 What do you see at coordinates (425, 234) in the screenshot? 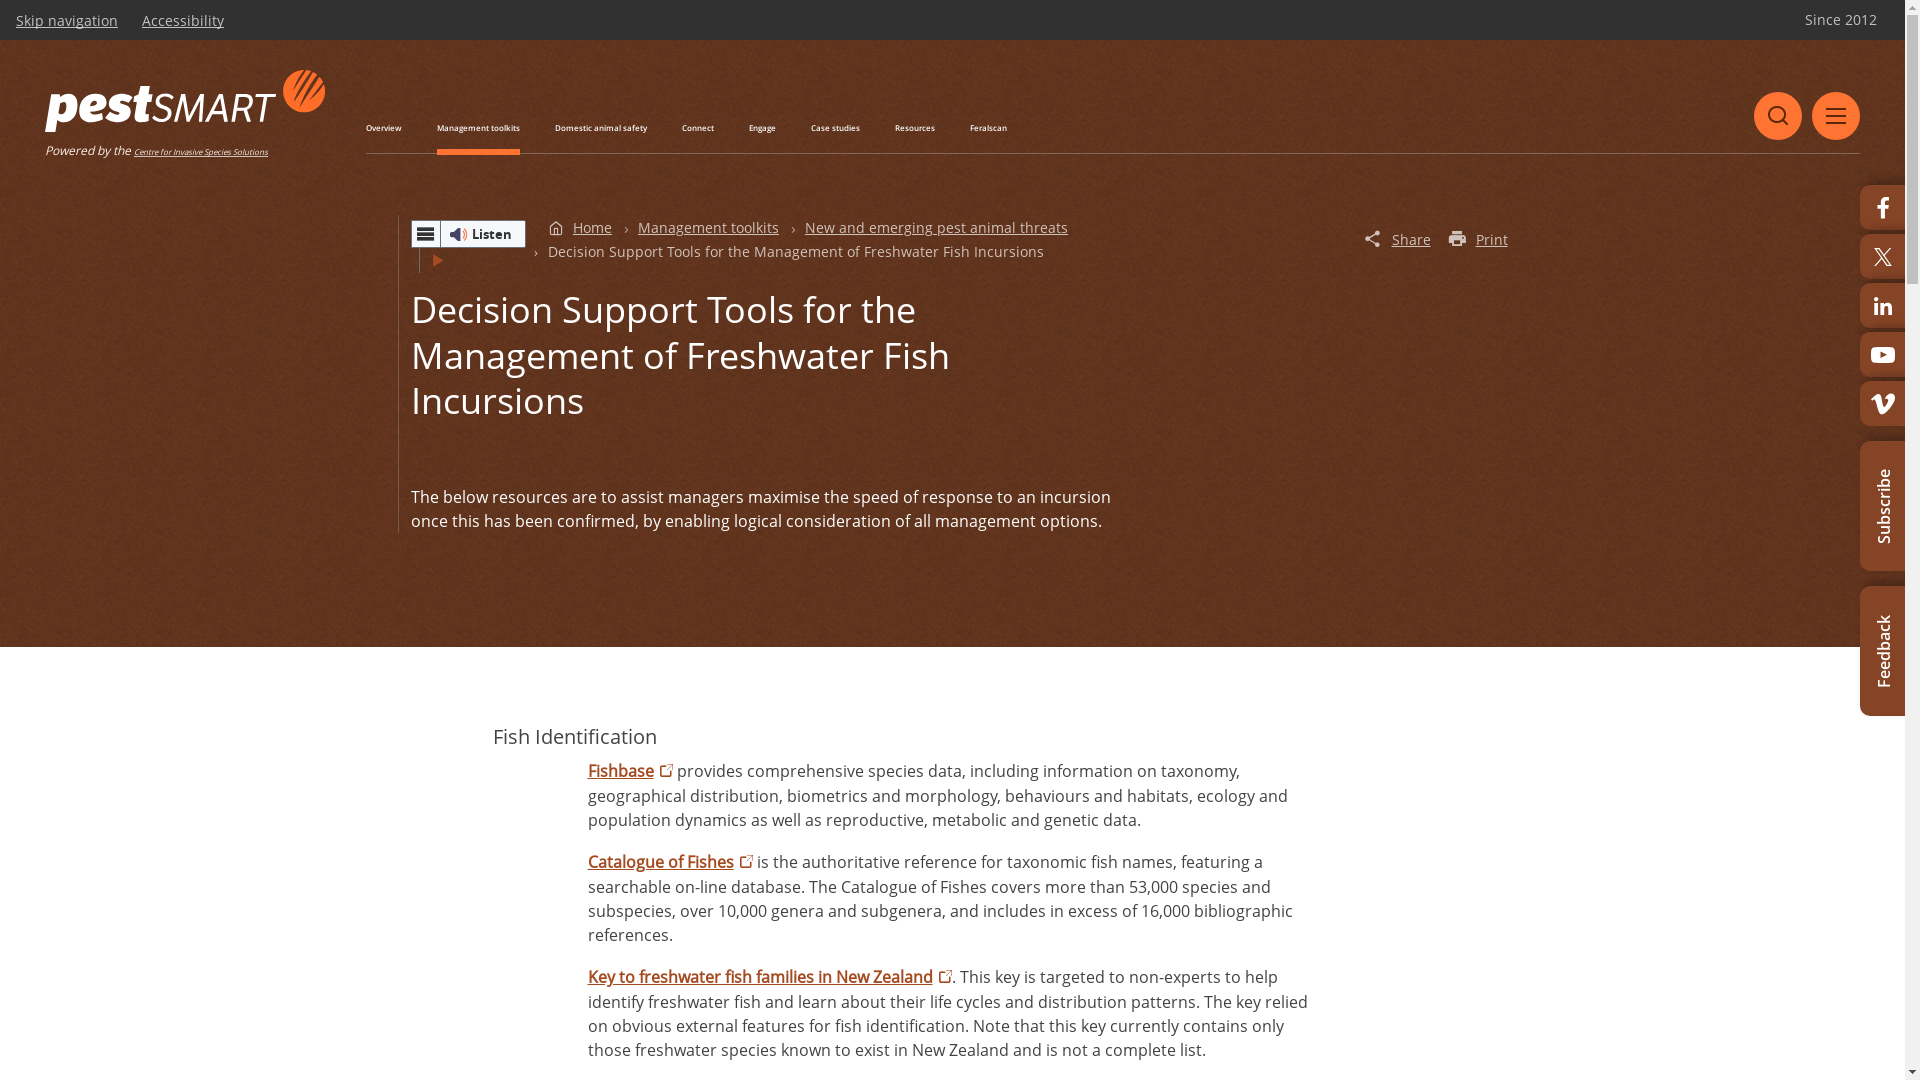
I see `webReader menu` at bounding box center [425, 234].